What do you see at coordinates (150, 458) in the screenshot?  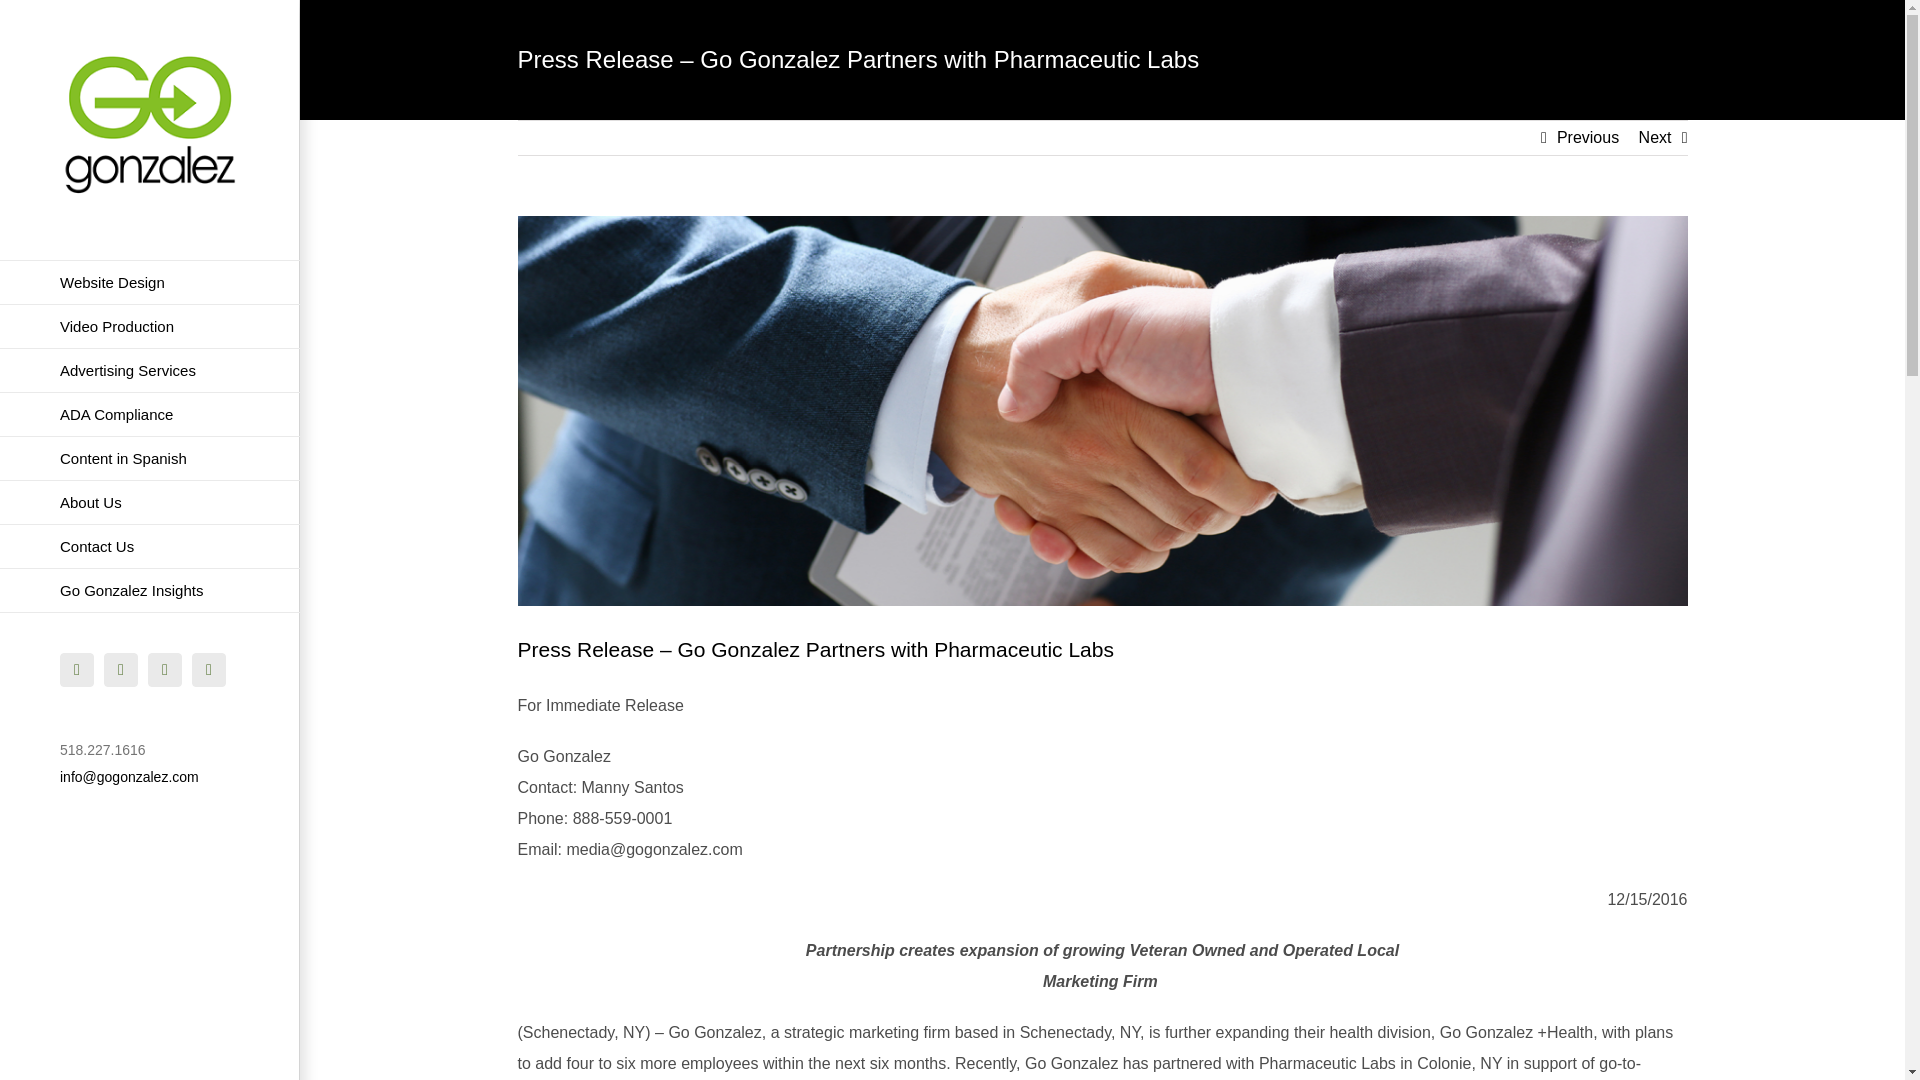 I see `Content in Spanish` at bounding box center [150, 458].